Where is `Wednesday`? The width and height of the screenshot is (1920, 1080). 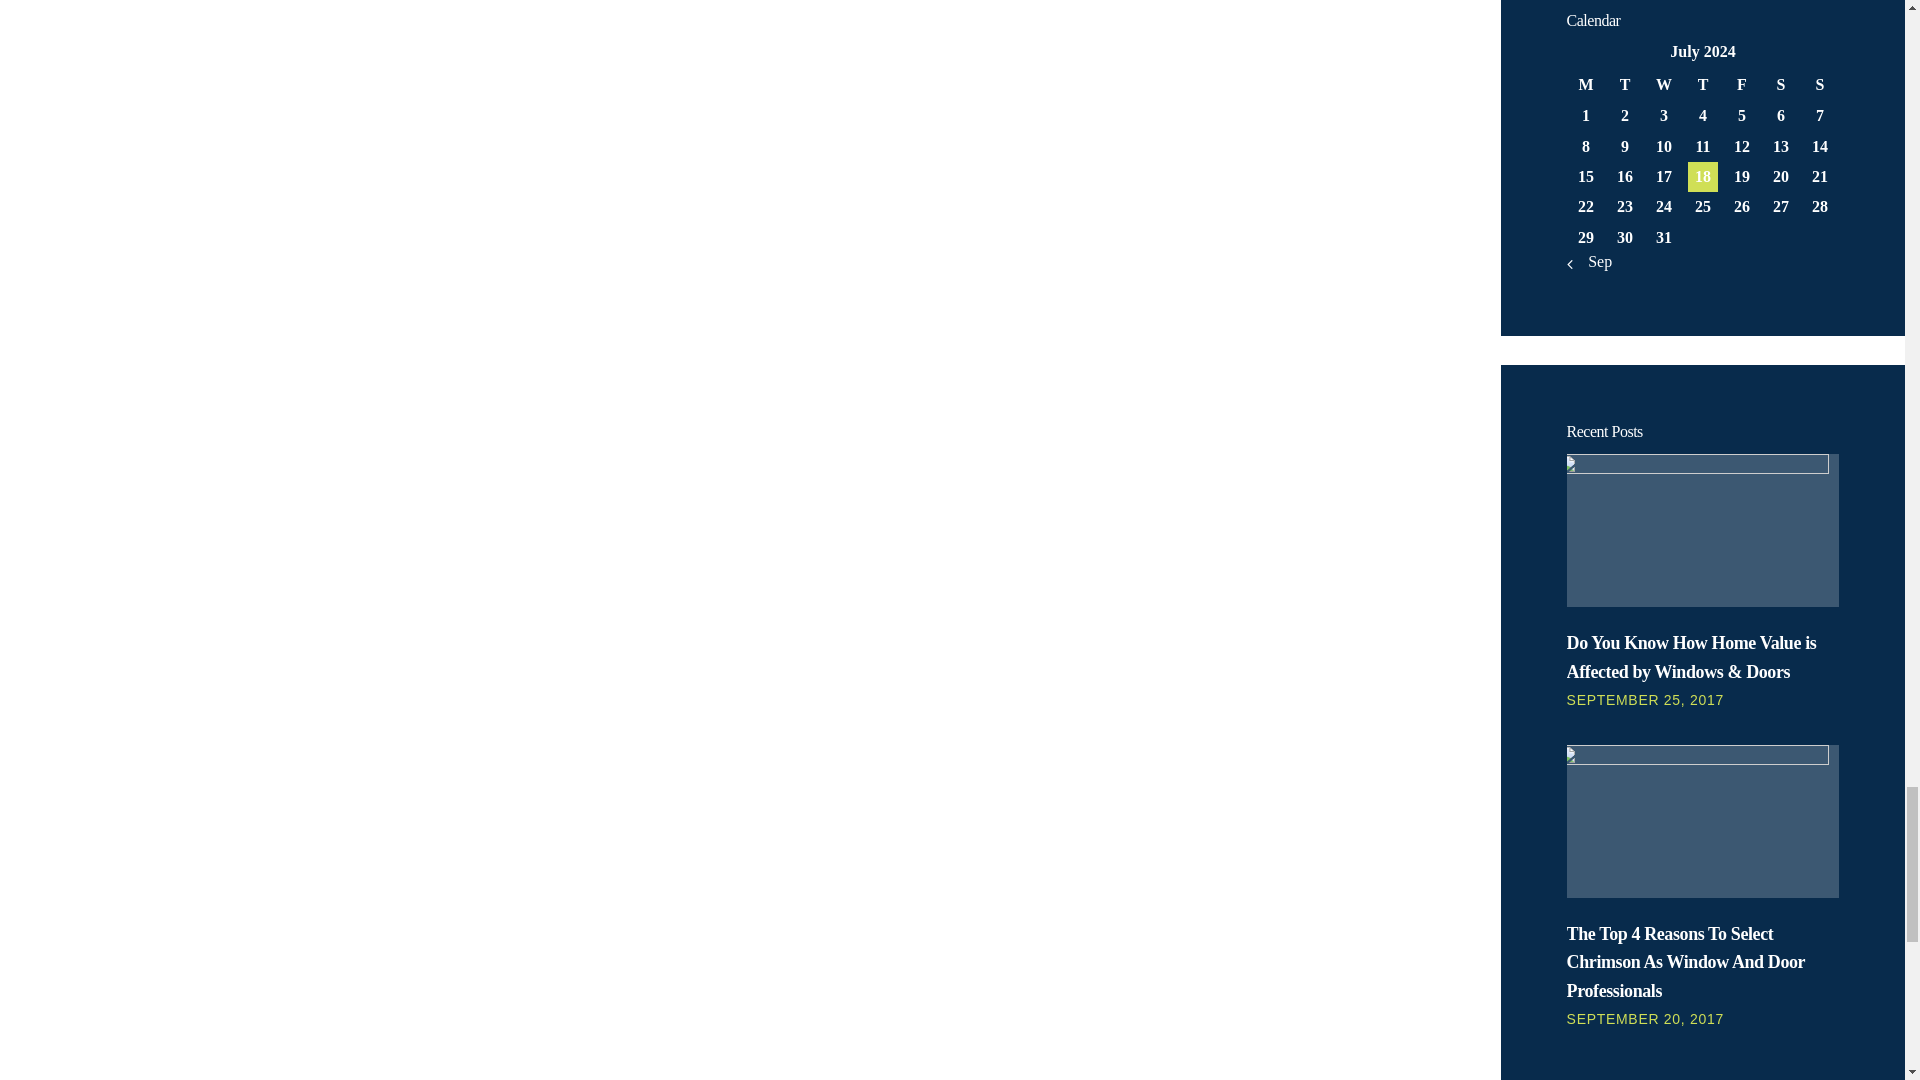 Wednesday is located at coordinates (1664, 85).